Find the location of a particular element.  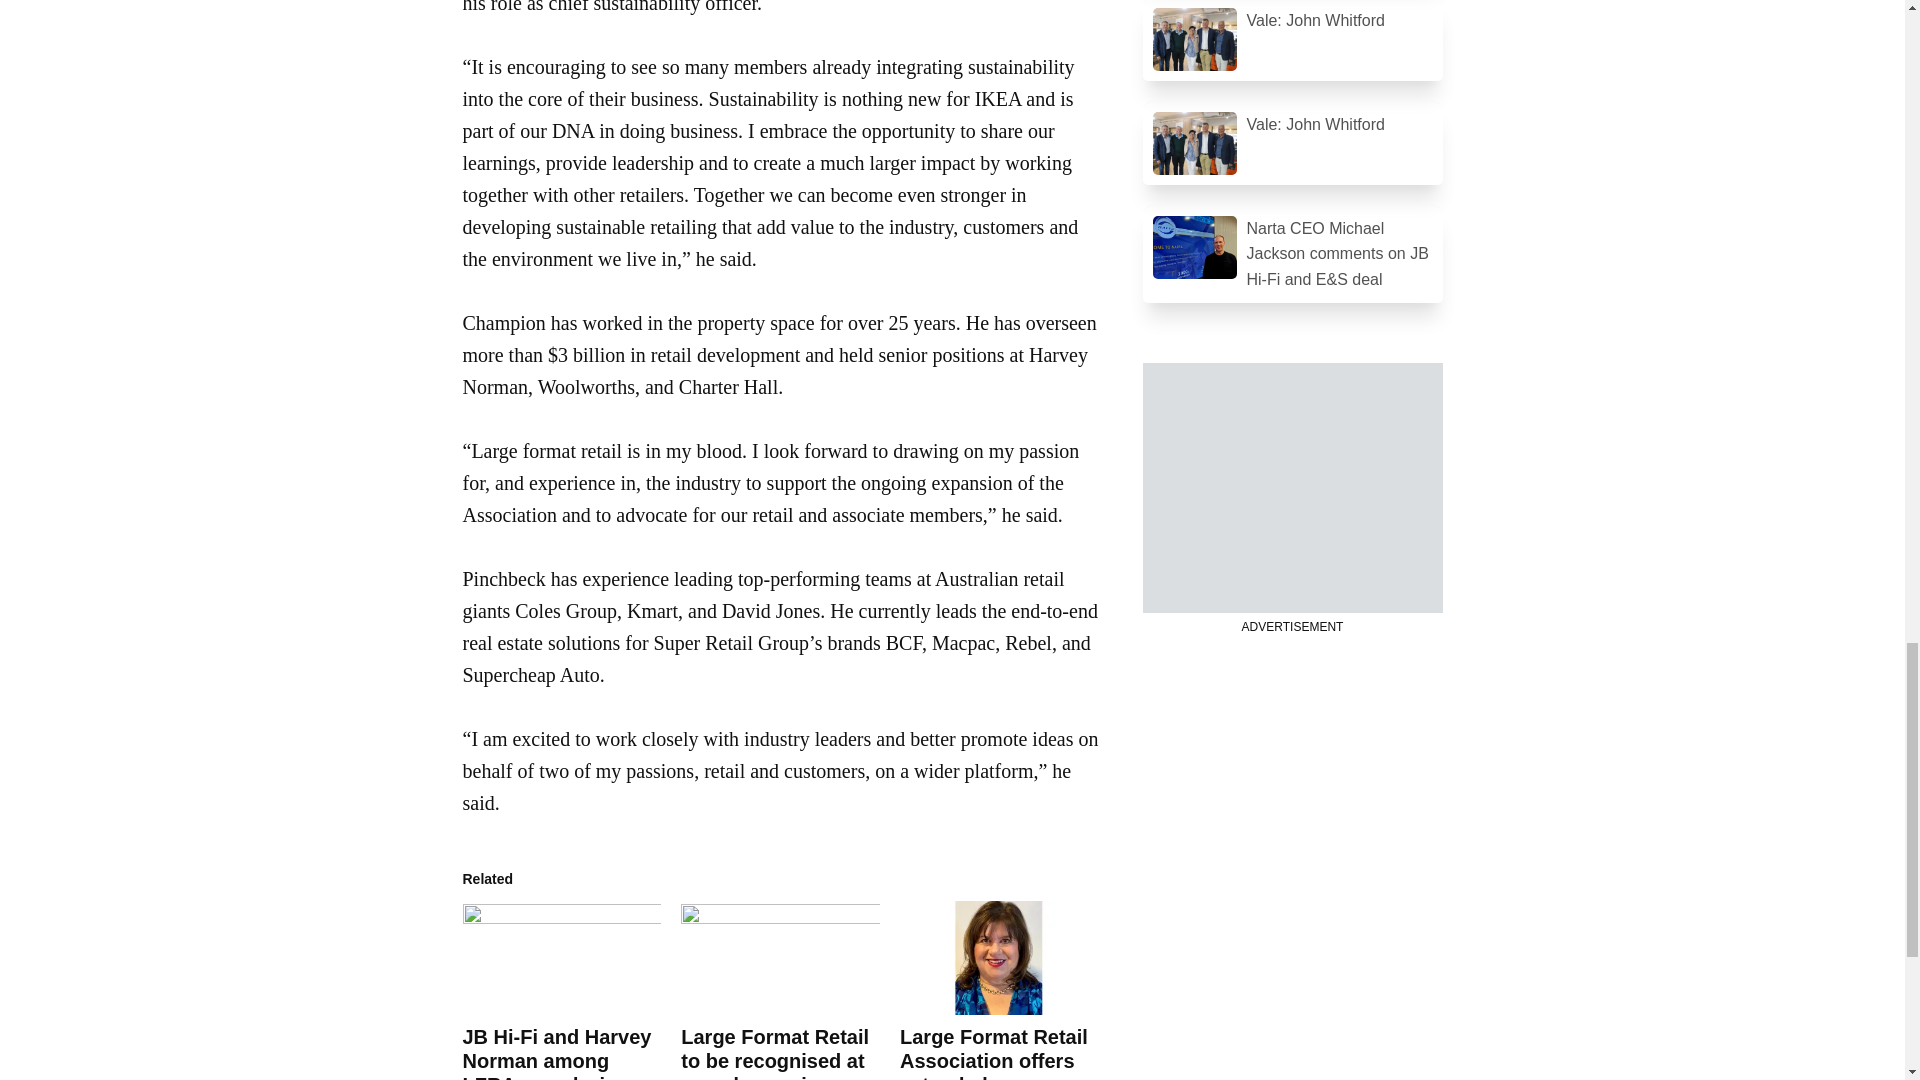

Large Format Retail Association offers extended membership is located at coordinates (994, 1053).